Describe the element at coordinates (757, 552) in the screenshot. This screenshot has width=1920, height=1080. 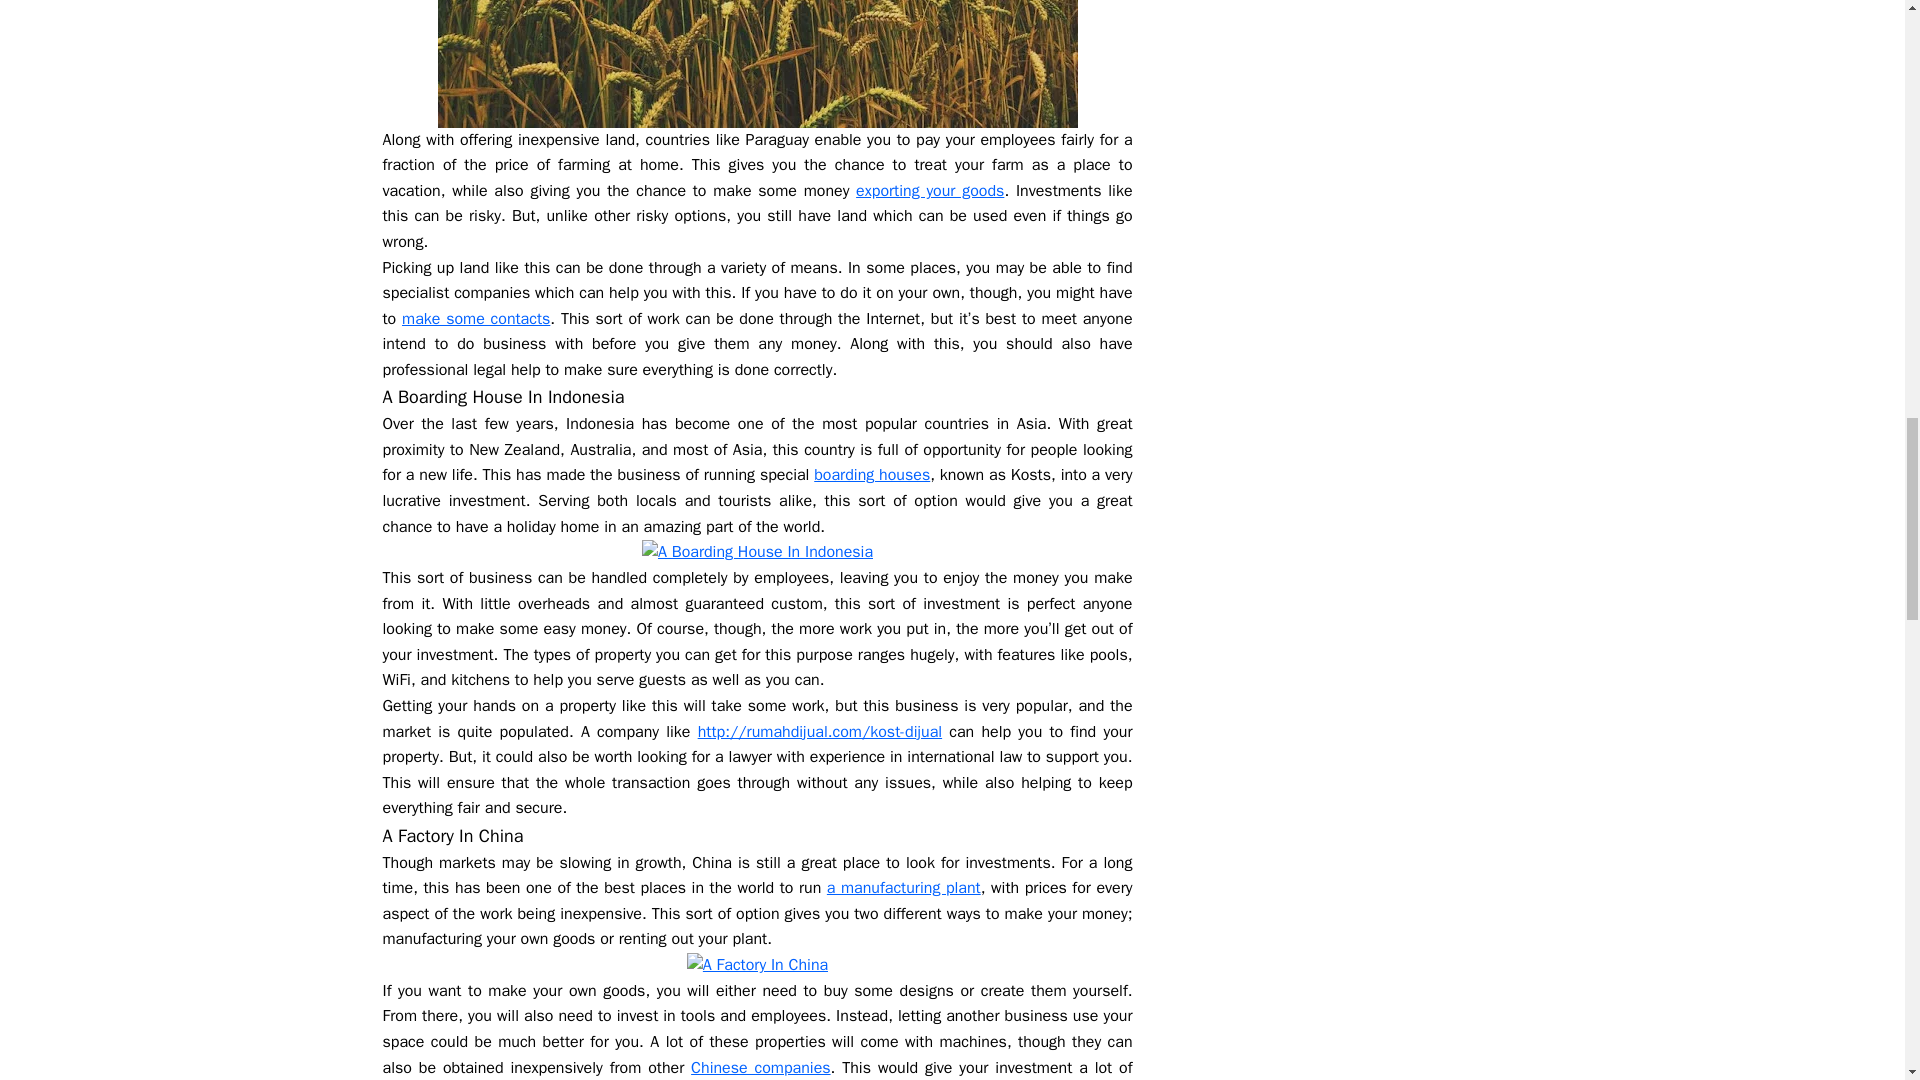
I see `Exploring Investments In International Property` at that location.